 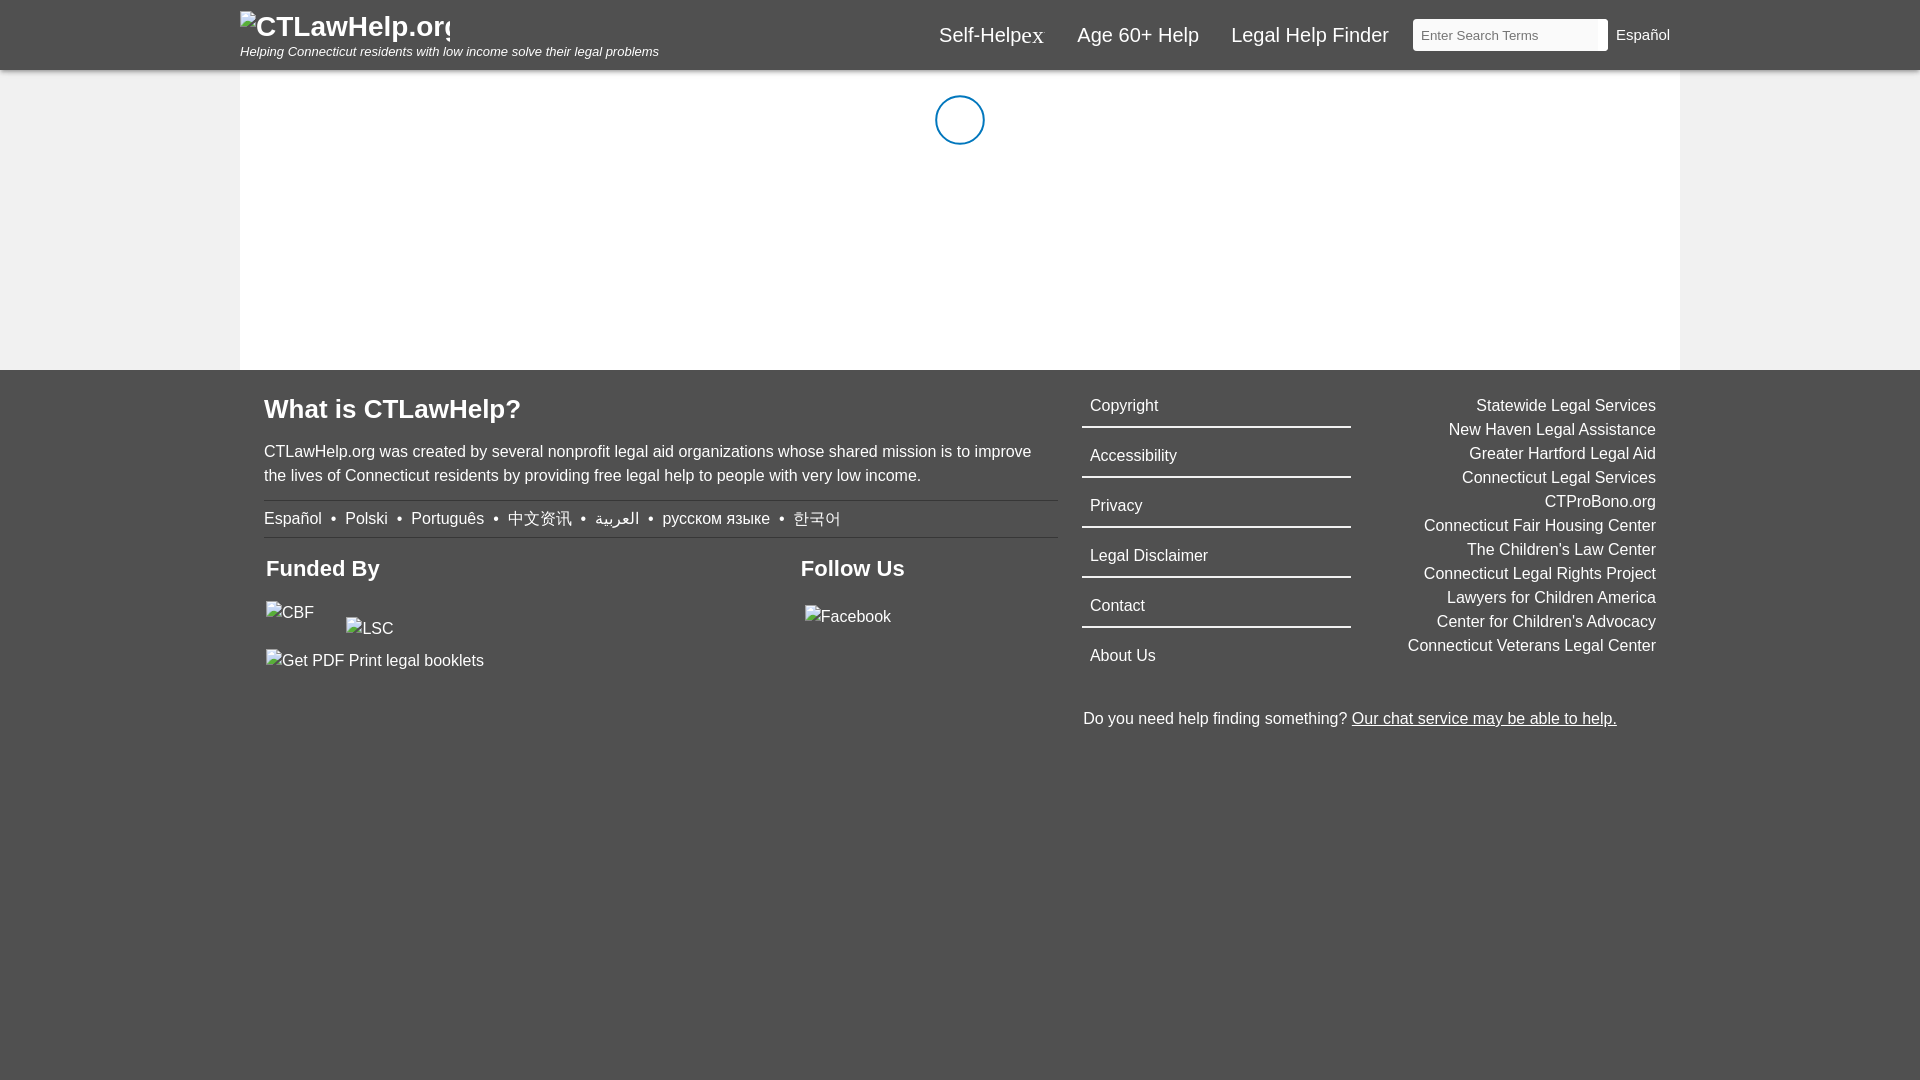 I want to click on Change Language, so click(x=1648, y=34).